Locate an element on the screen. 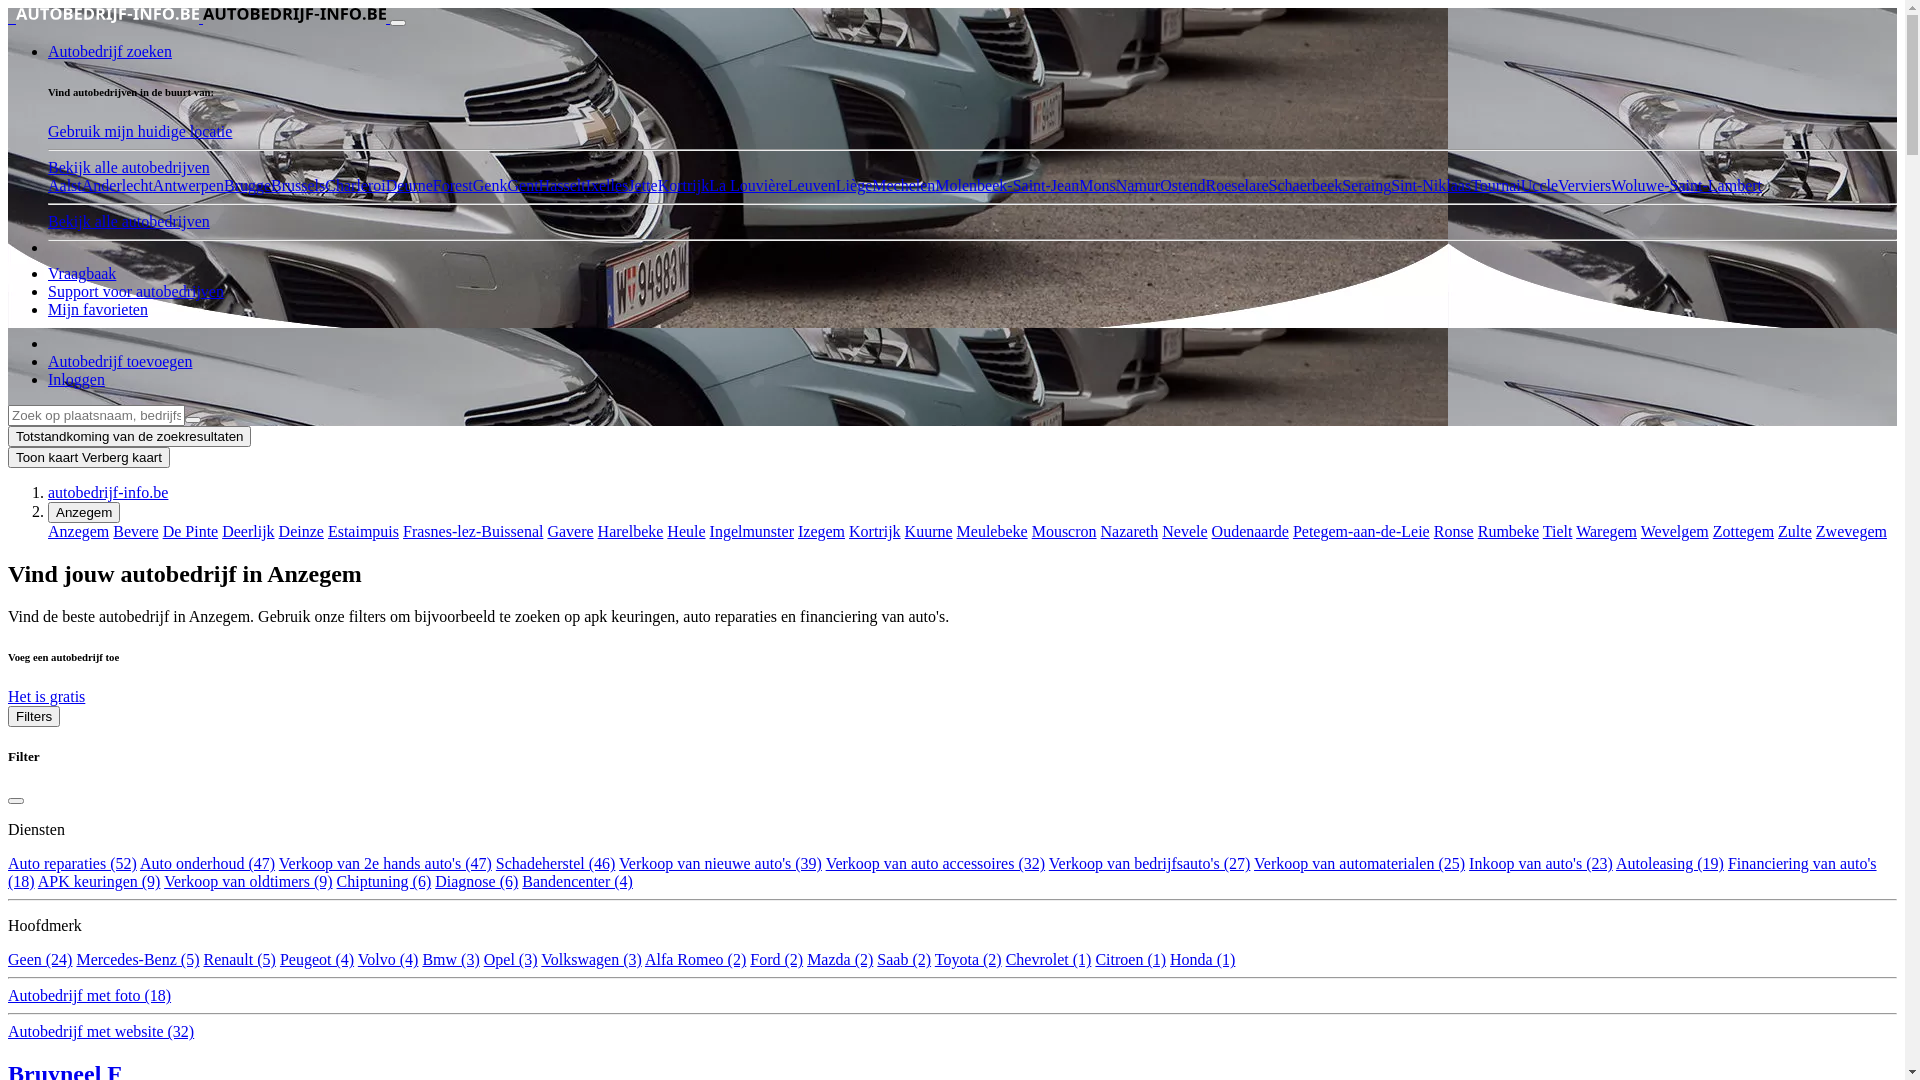 This screenshot has width=1920, height=1080. Alfa Romeo (2) is located at coordinates (696, 960).